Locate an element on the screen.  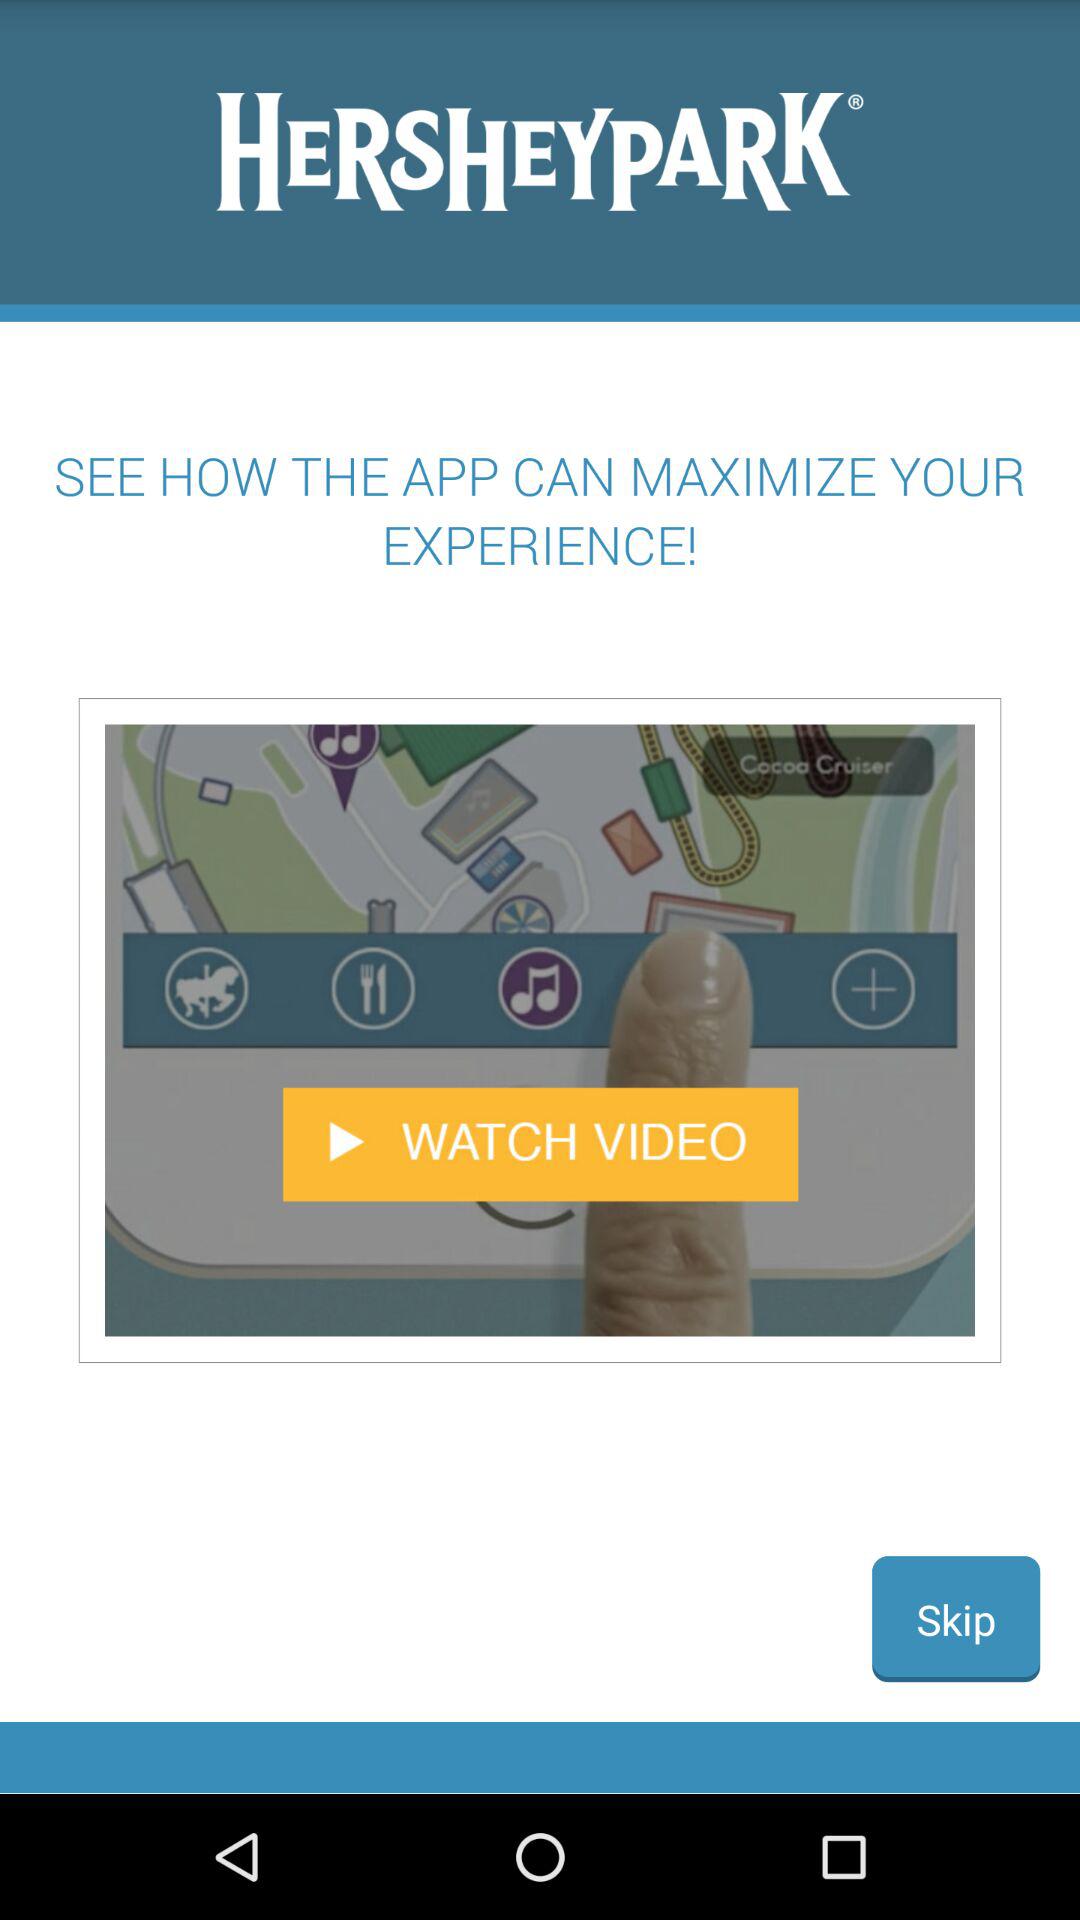
watch video is located at coordinates (540, 1030).